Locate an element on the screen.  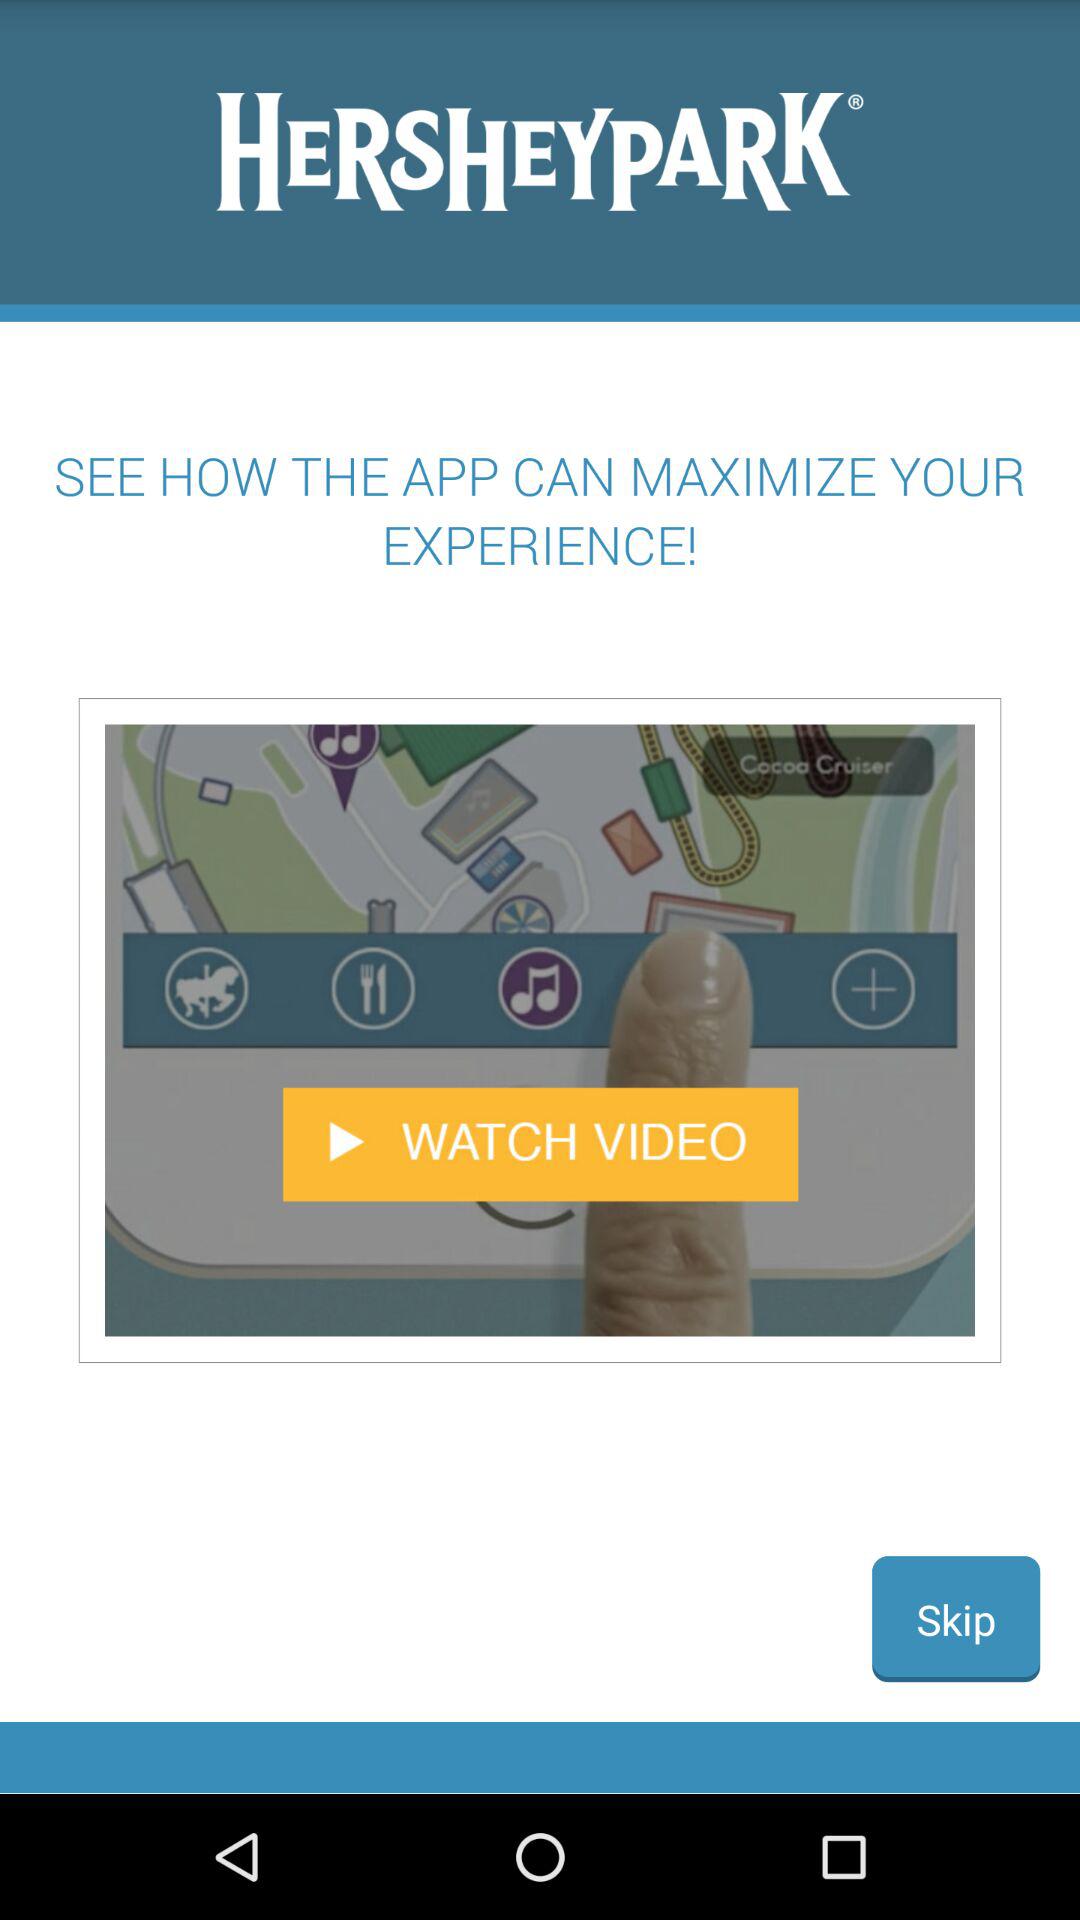
watch video is located at coordinates (540, 1030).